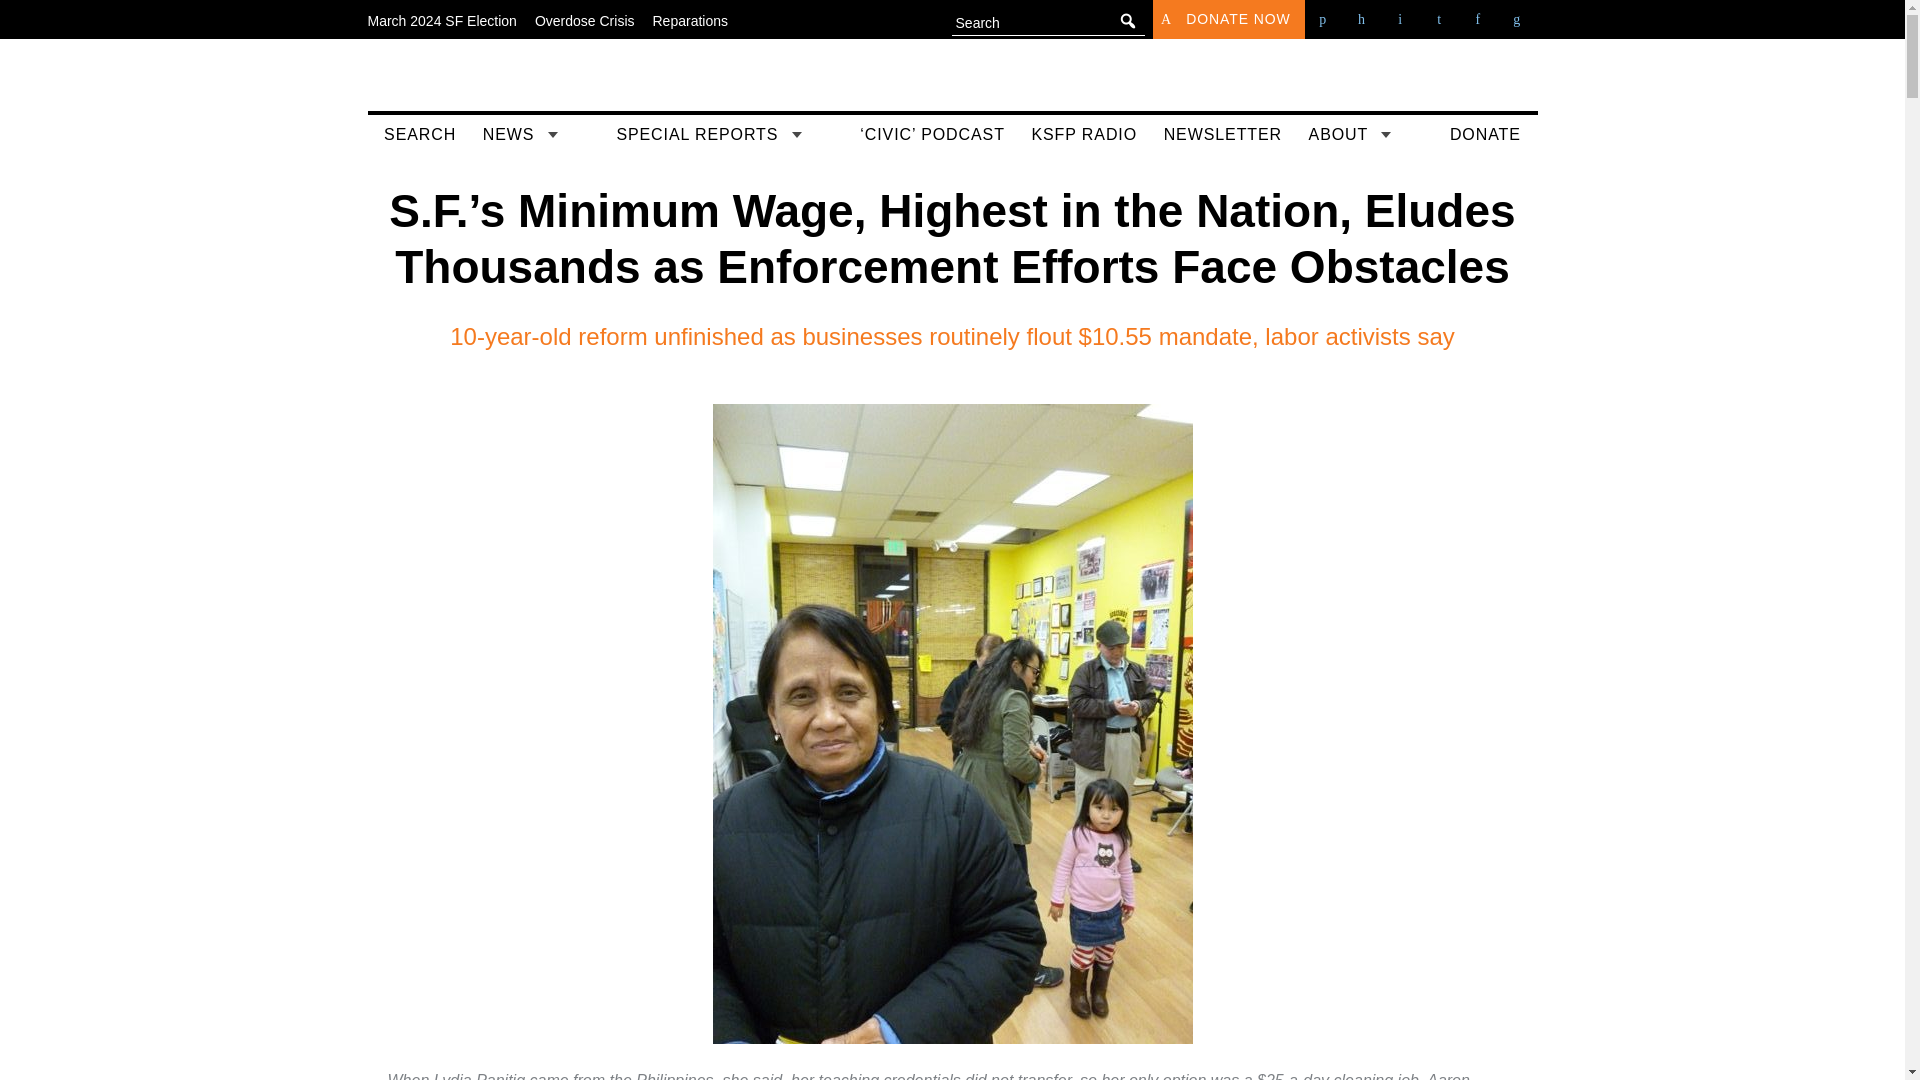 The width and height of the screenshot is (1920, 1080). Describe the element at coordinates (1400, 18) in the screenshot. I see `Link to YouTube Page` at that location.